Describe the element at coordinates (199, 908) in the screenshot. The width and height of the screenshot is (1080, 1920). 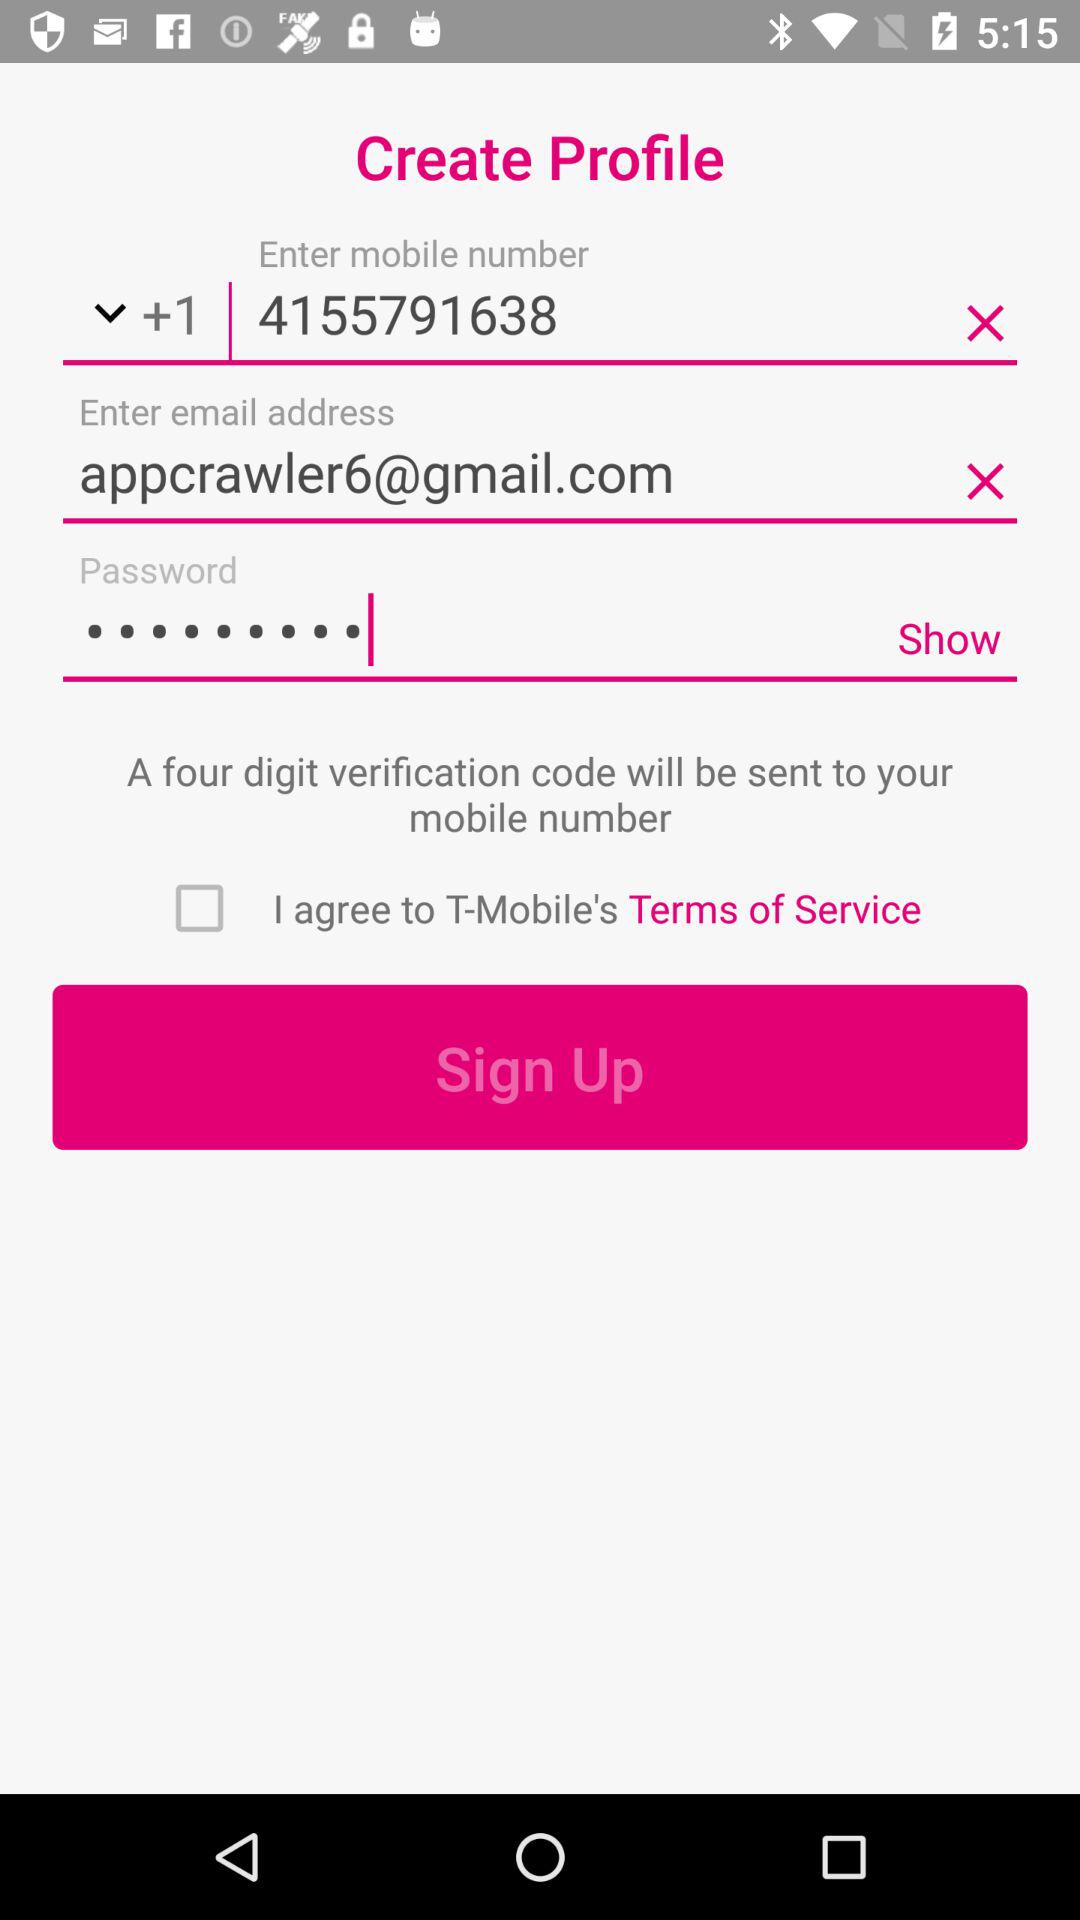
I see `go to checkbox` at that location.